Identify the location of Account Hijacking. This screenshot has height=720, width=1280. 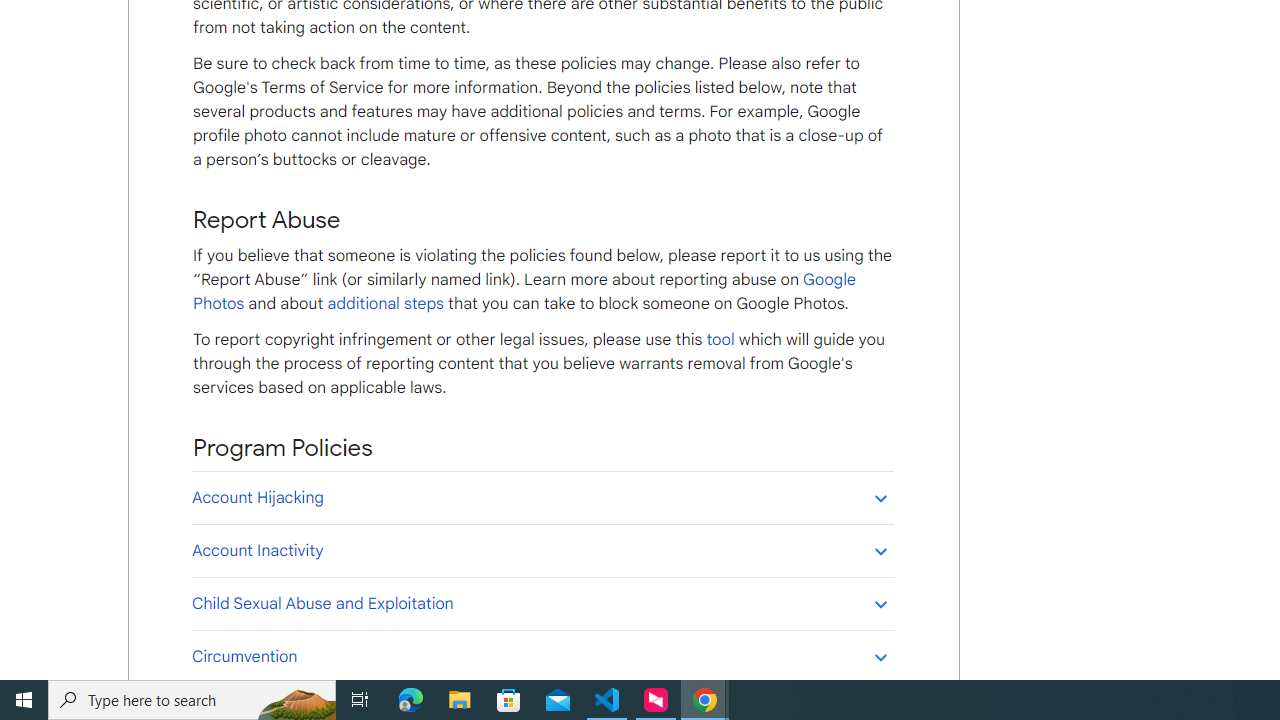
(542, 497).